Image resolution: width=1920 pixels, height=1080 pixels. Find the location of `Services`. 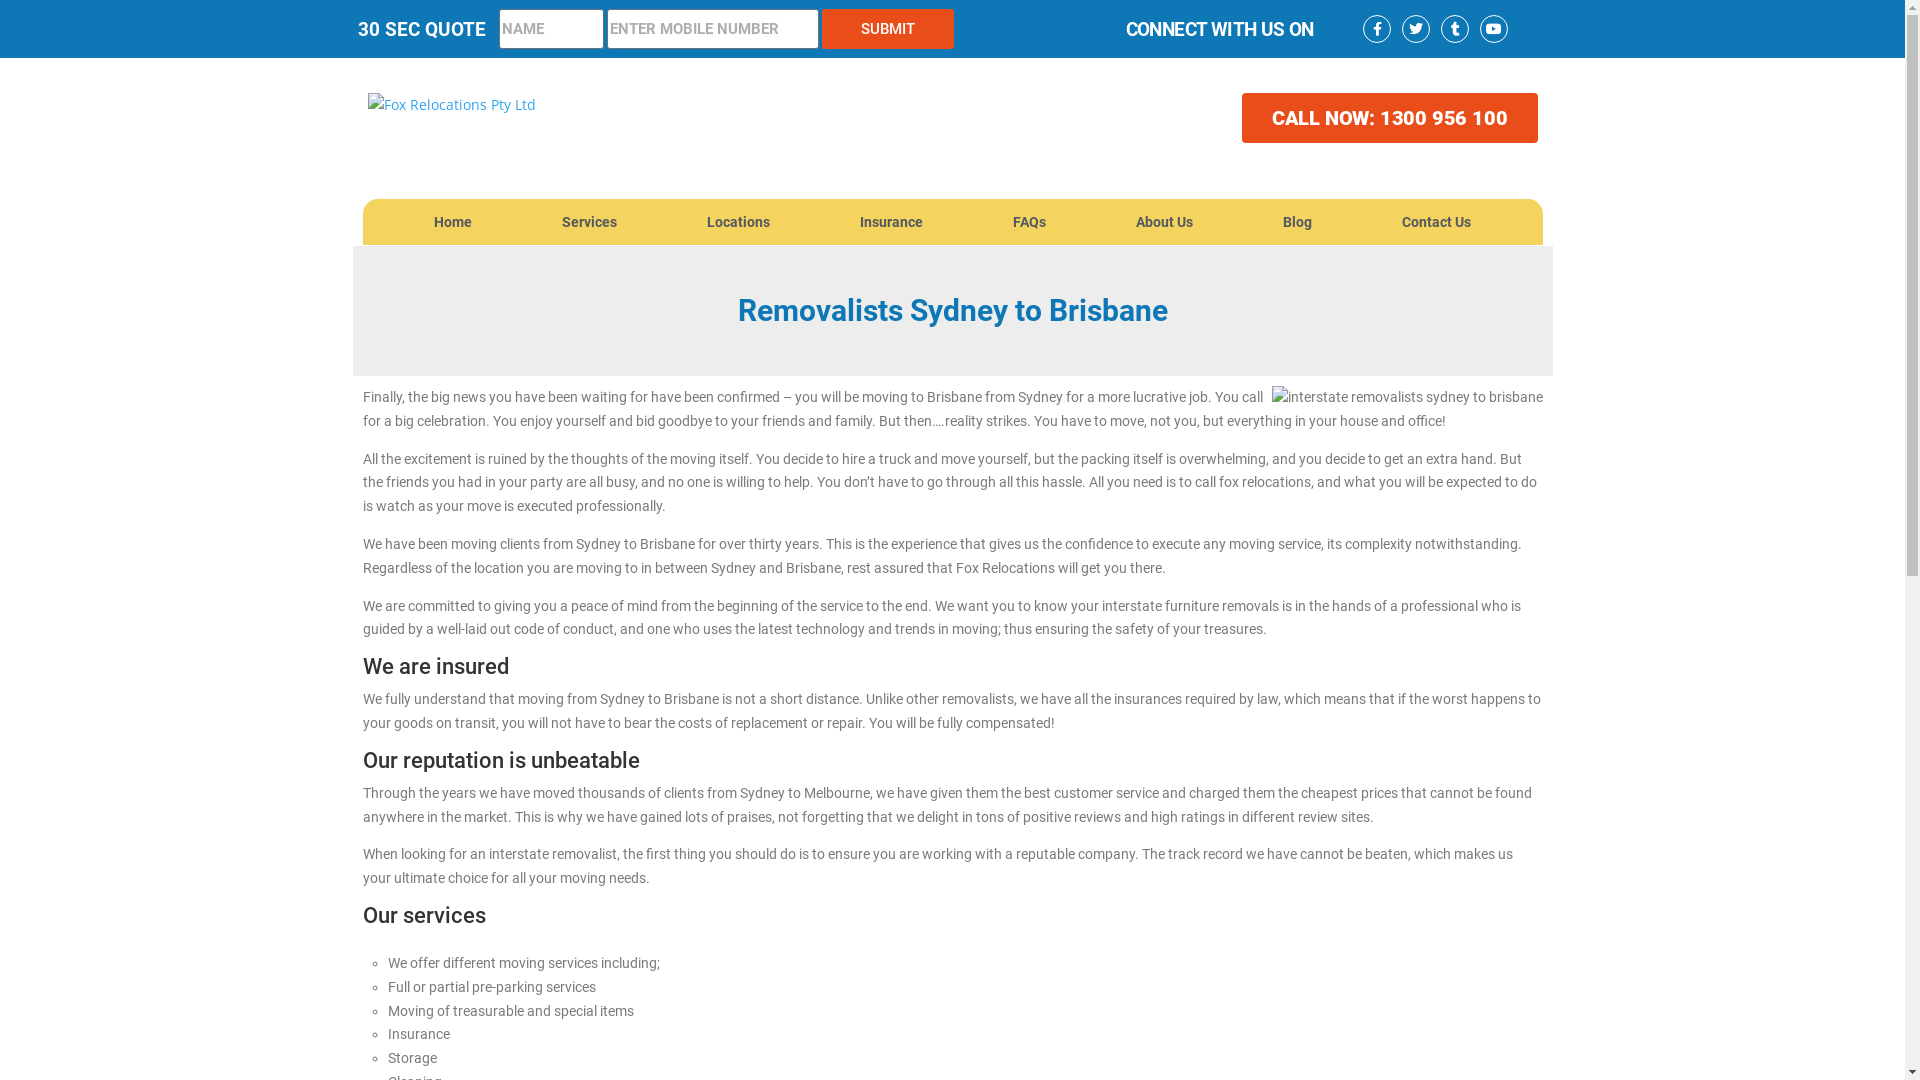

Services is located at coordinates (590, 222).